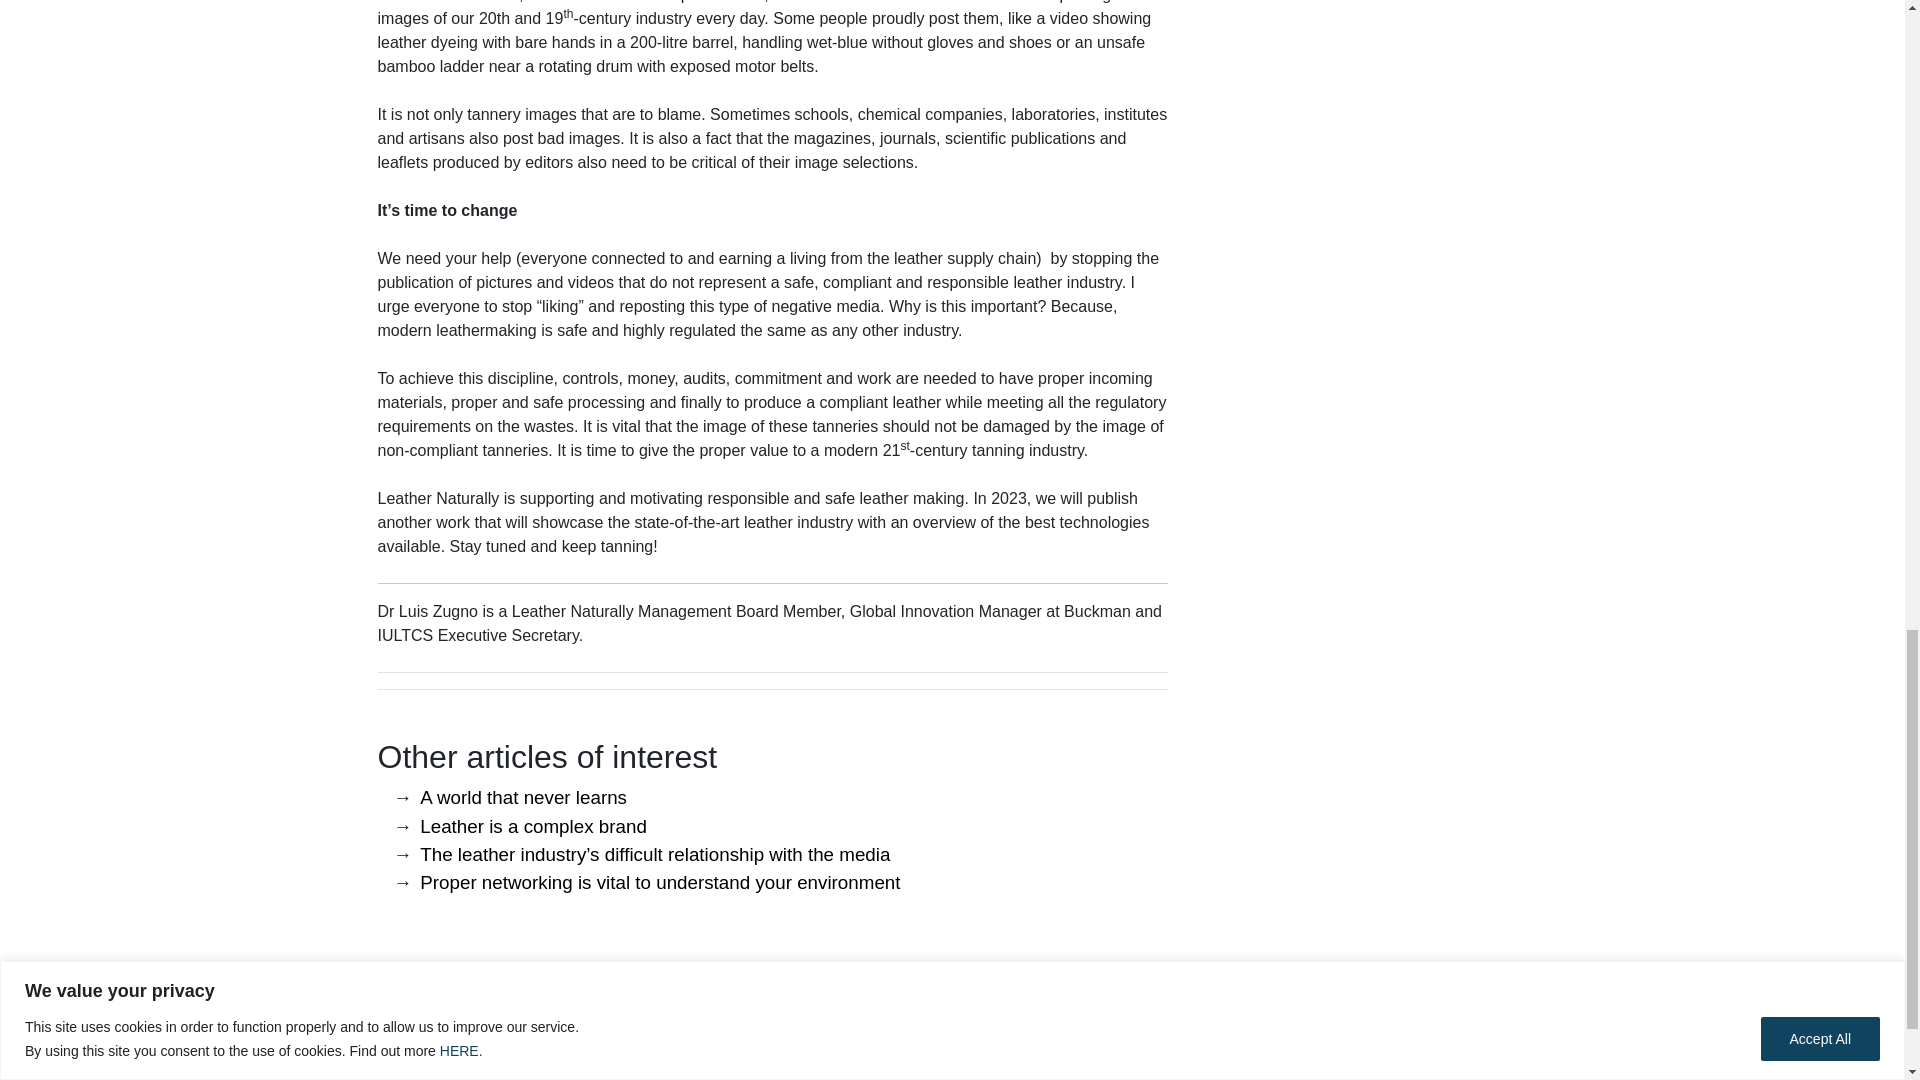  I want to click on Leather is a complex brand, so click(534, 826).